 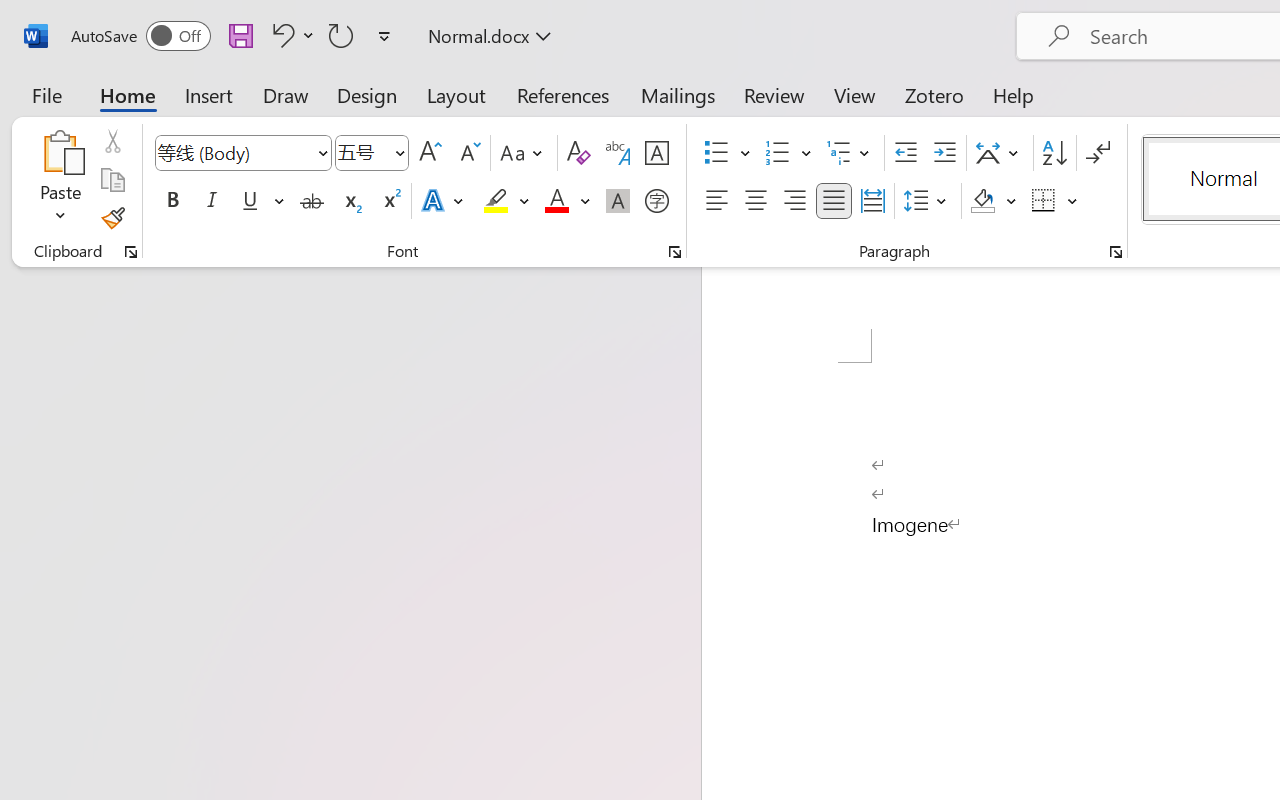 I want to click on Grow Font, so click(x=430, y=153).